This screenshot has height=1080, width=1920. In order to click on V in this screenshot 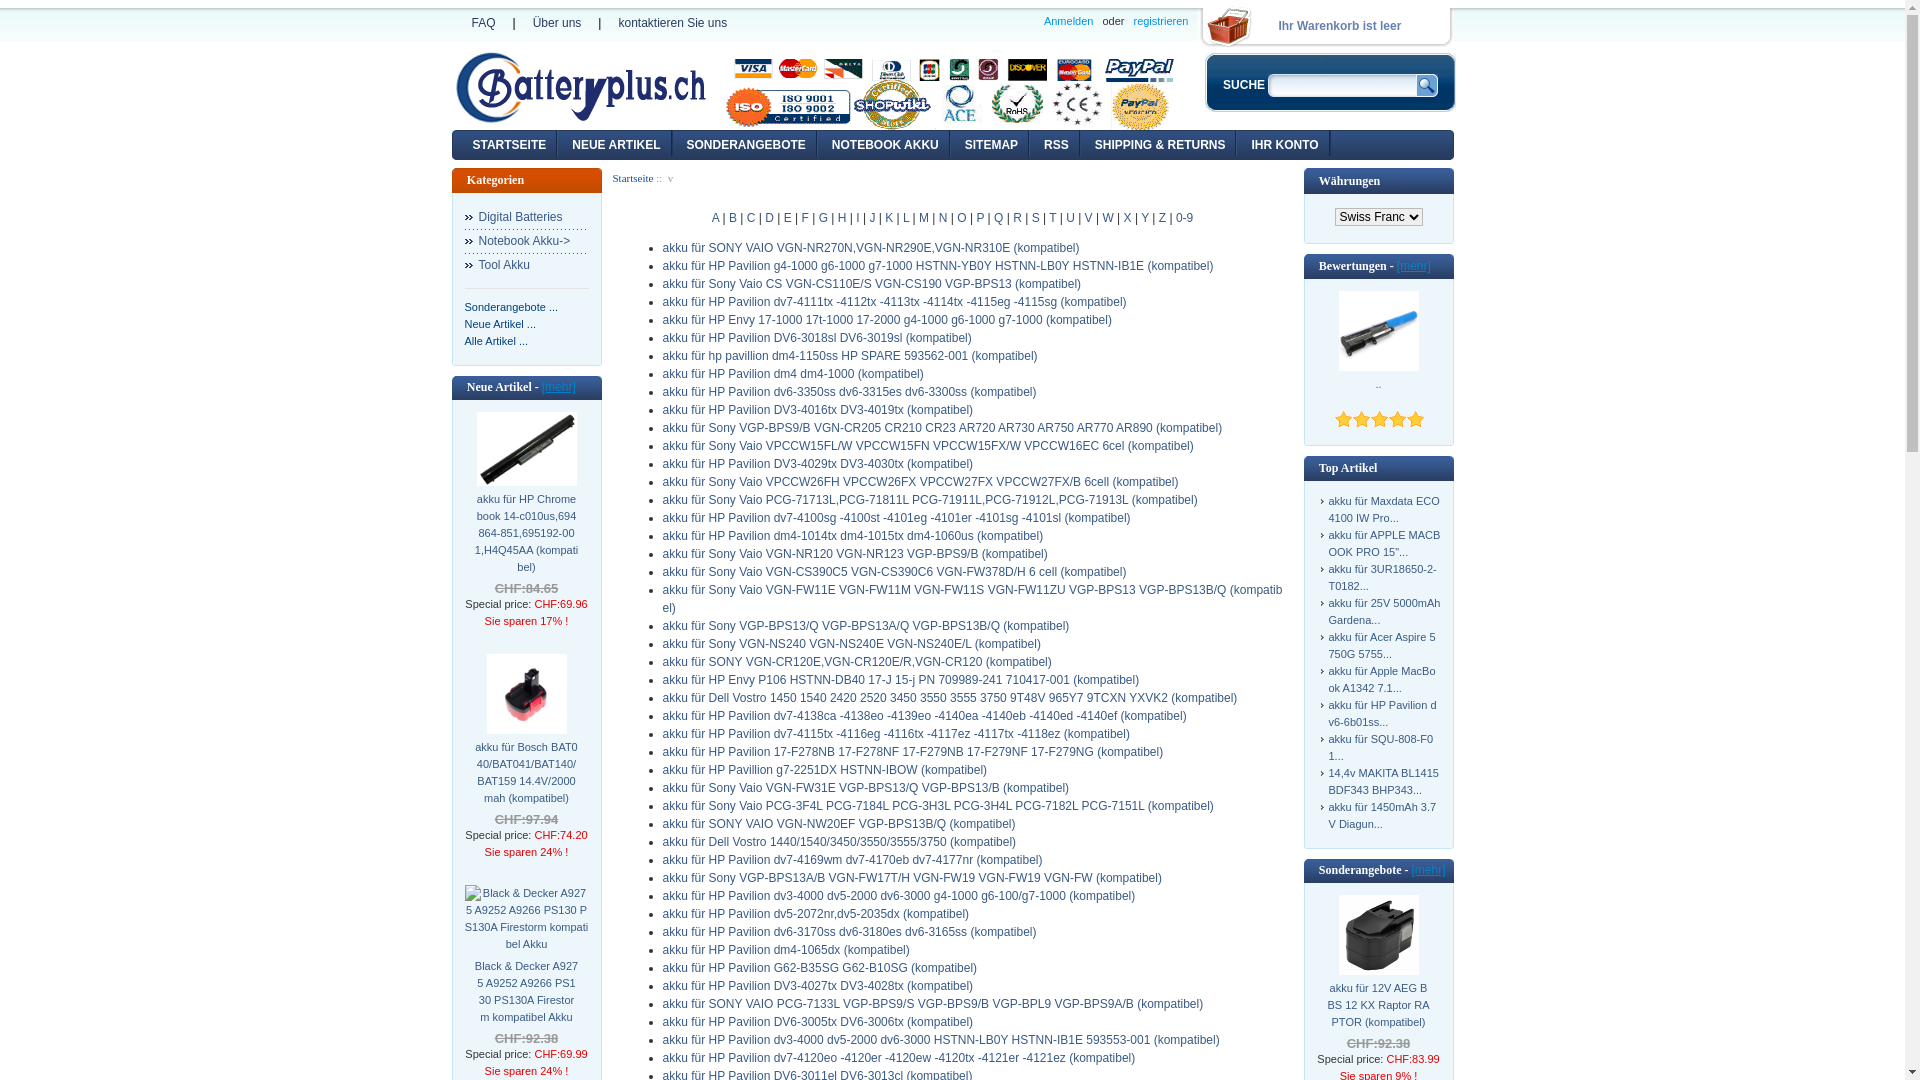, I will do `click(1089, 218)`.